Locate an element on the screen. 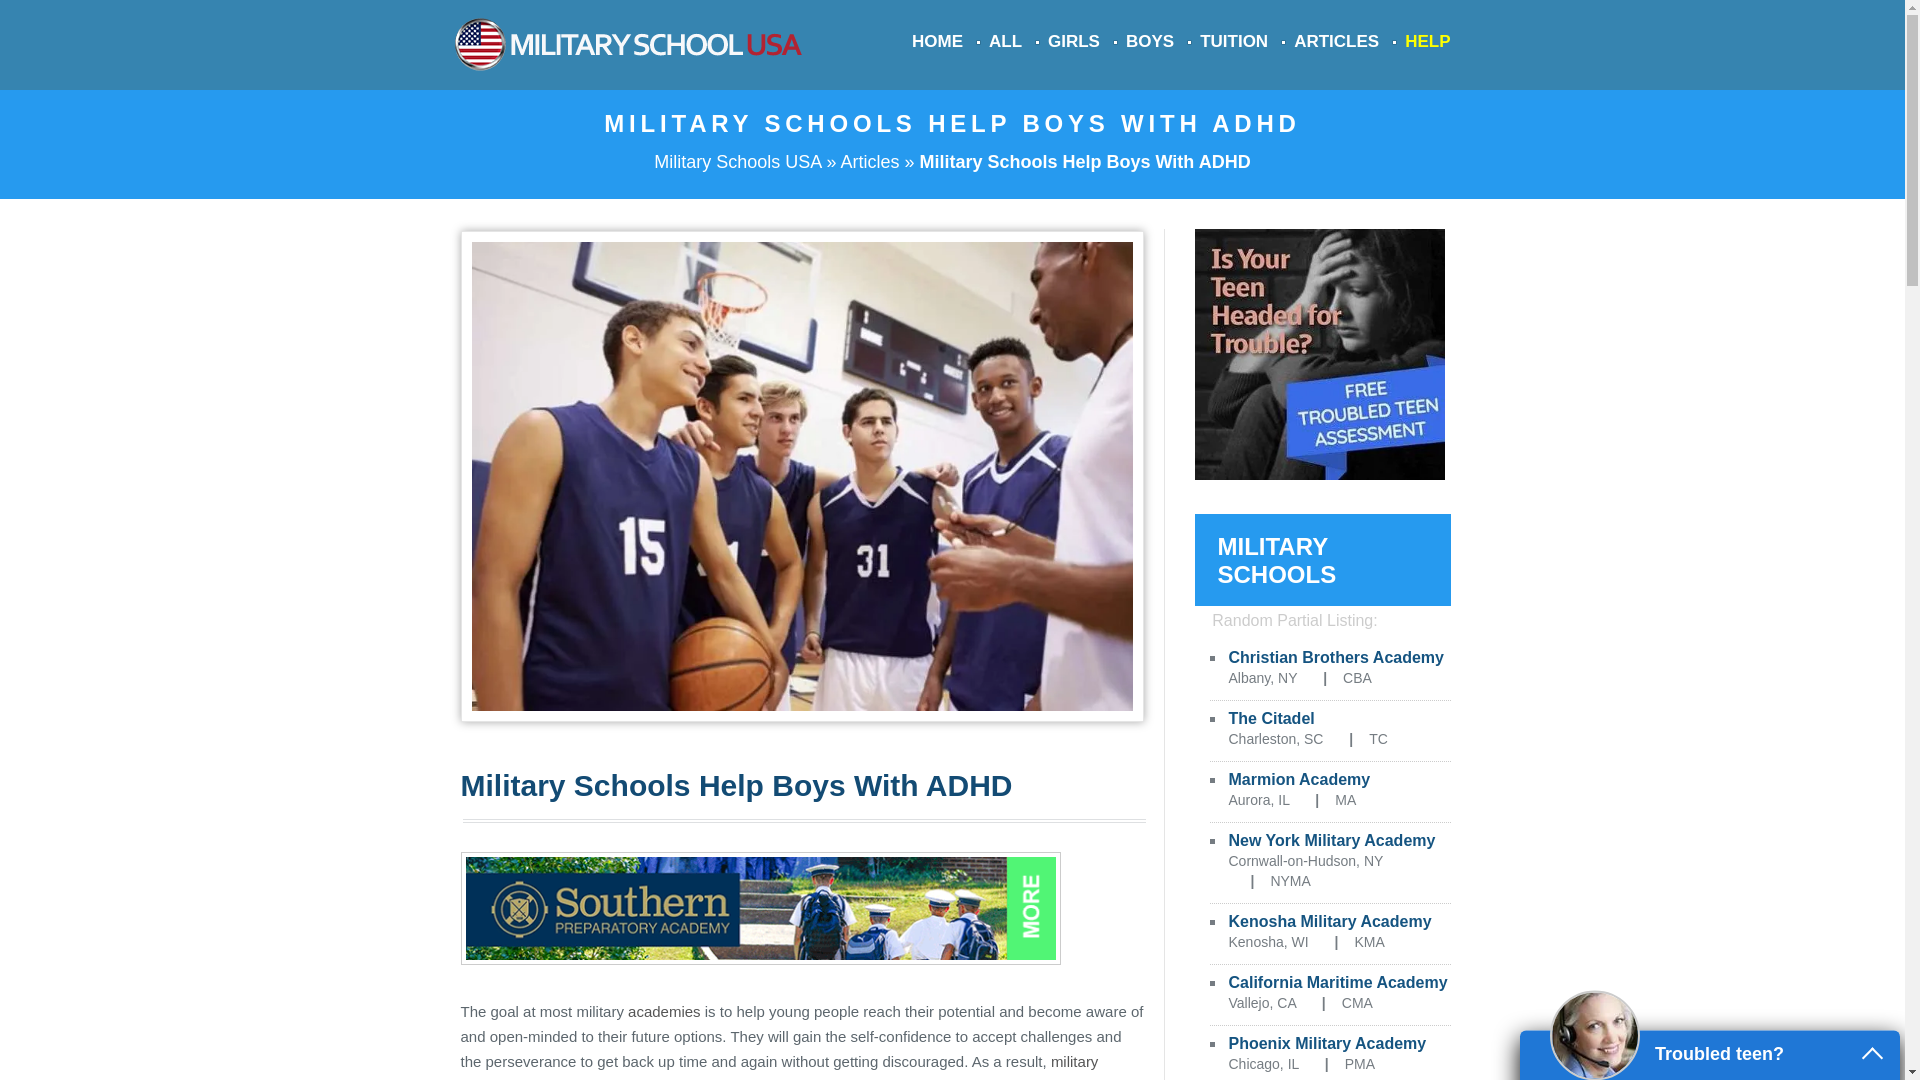 The width and height of the screenshot is (1920, 1080). military schools is located at coordinates (779, 1066).